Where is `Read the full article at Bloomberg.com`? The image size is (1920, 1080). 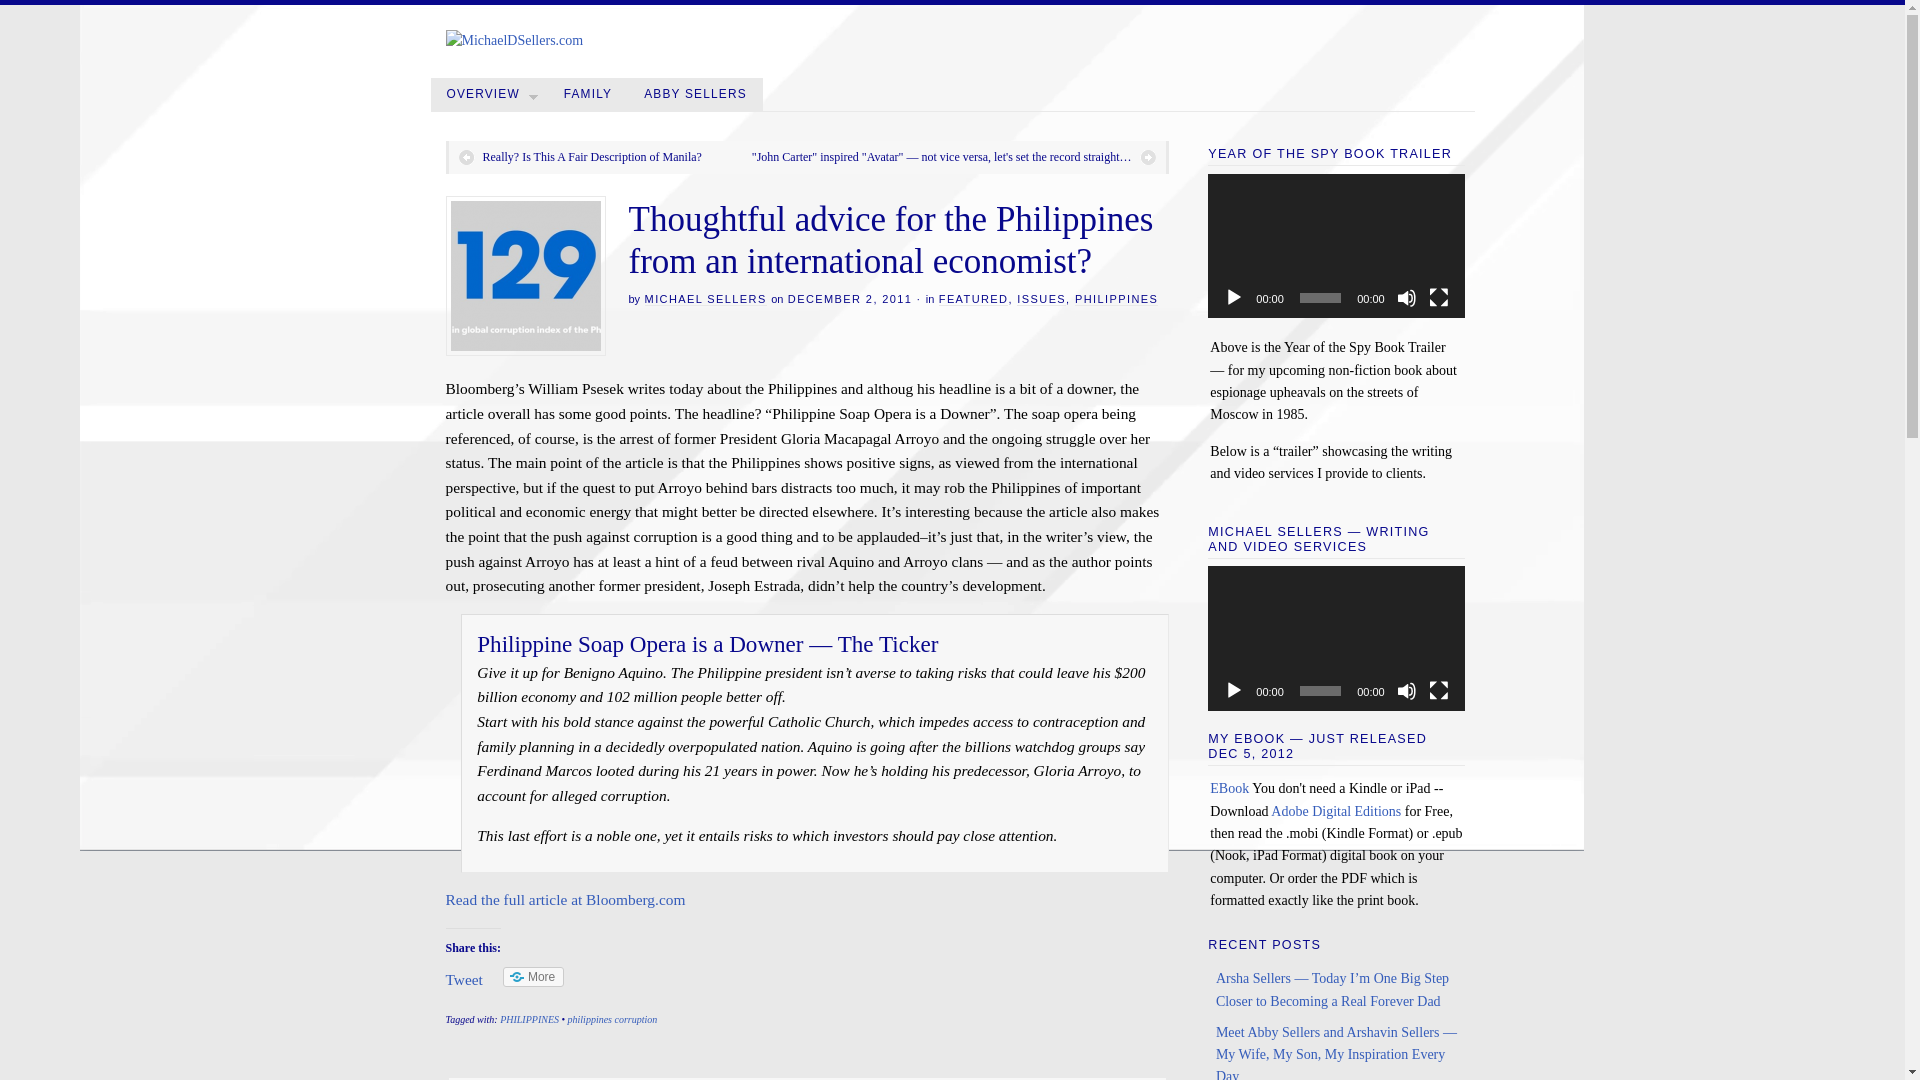 Read the full article at Bloomberg.com is located at coordinates (565, 900).